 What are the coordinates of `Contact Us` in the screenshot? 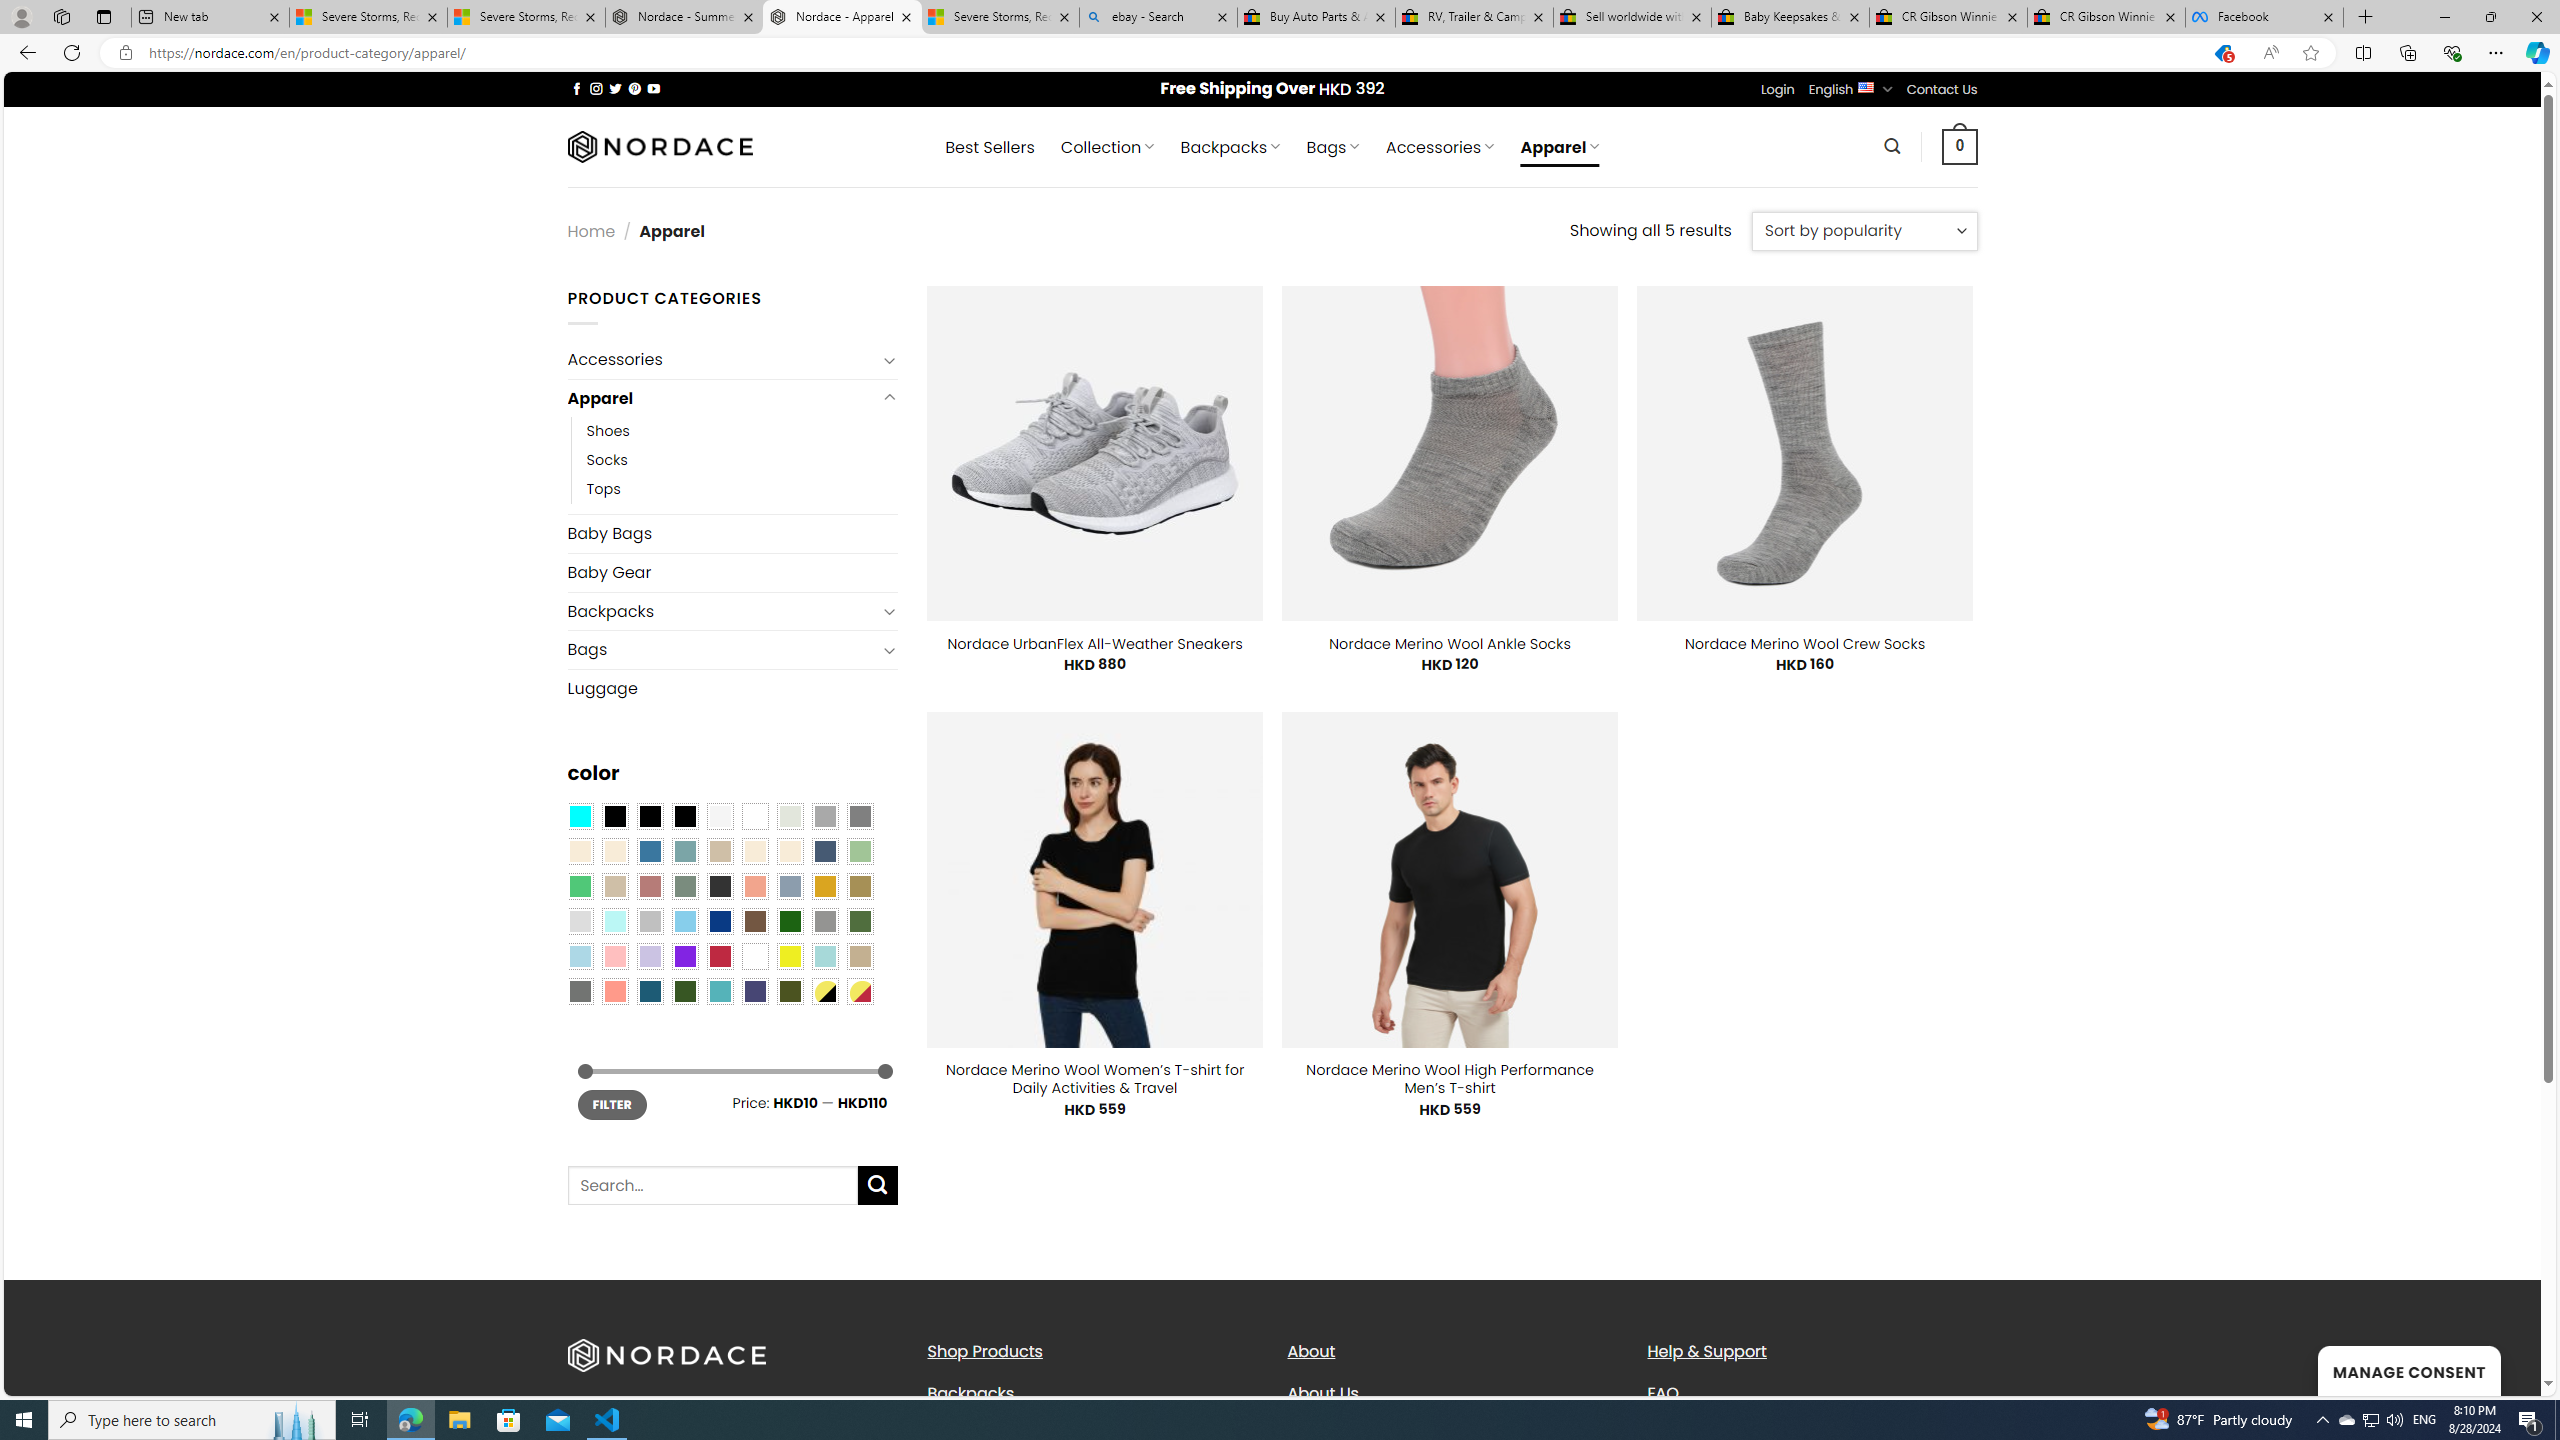 It's located at (1942, 90).